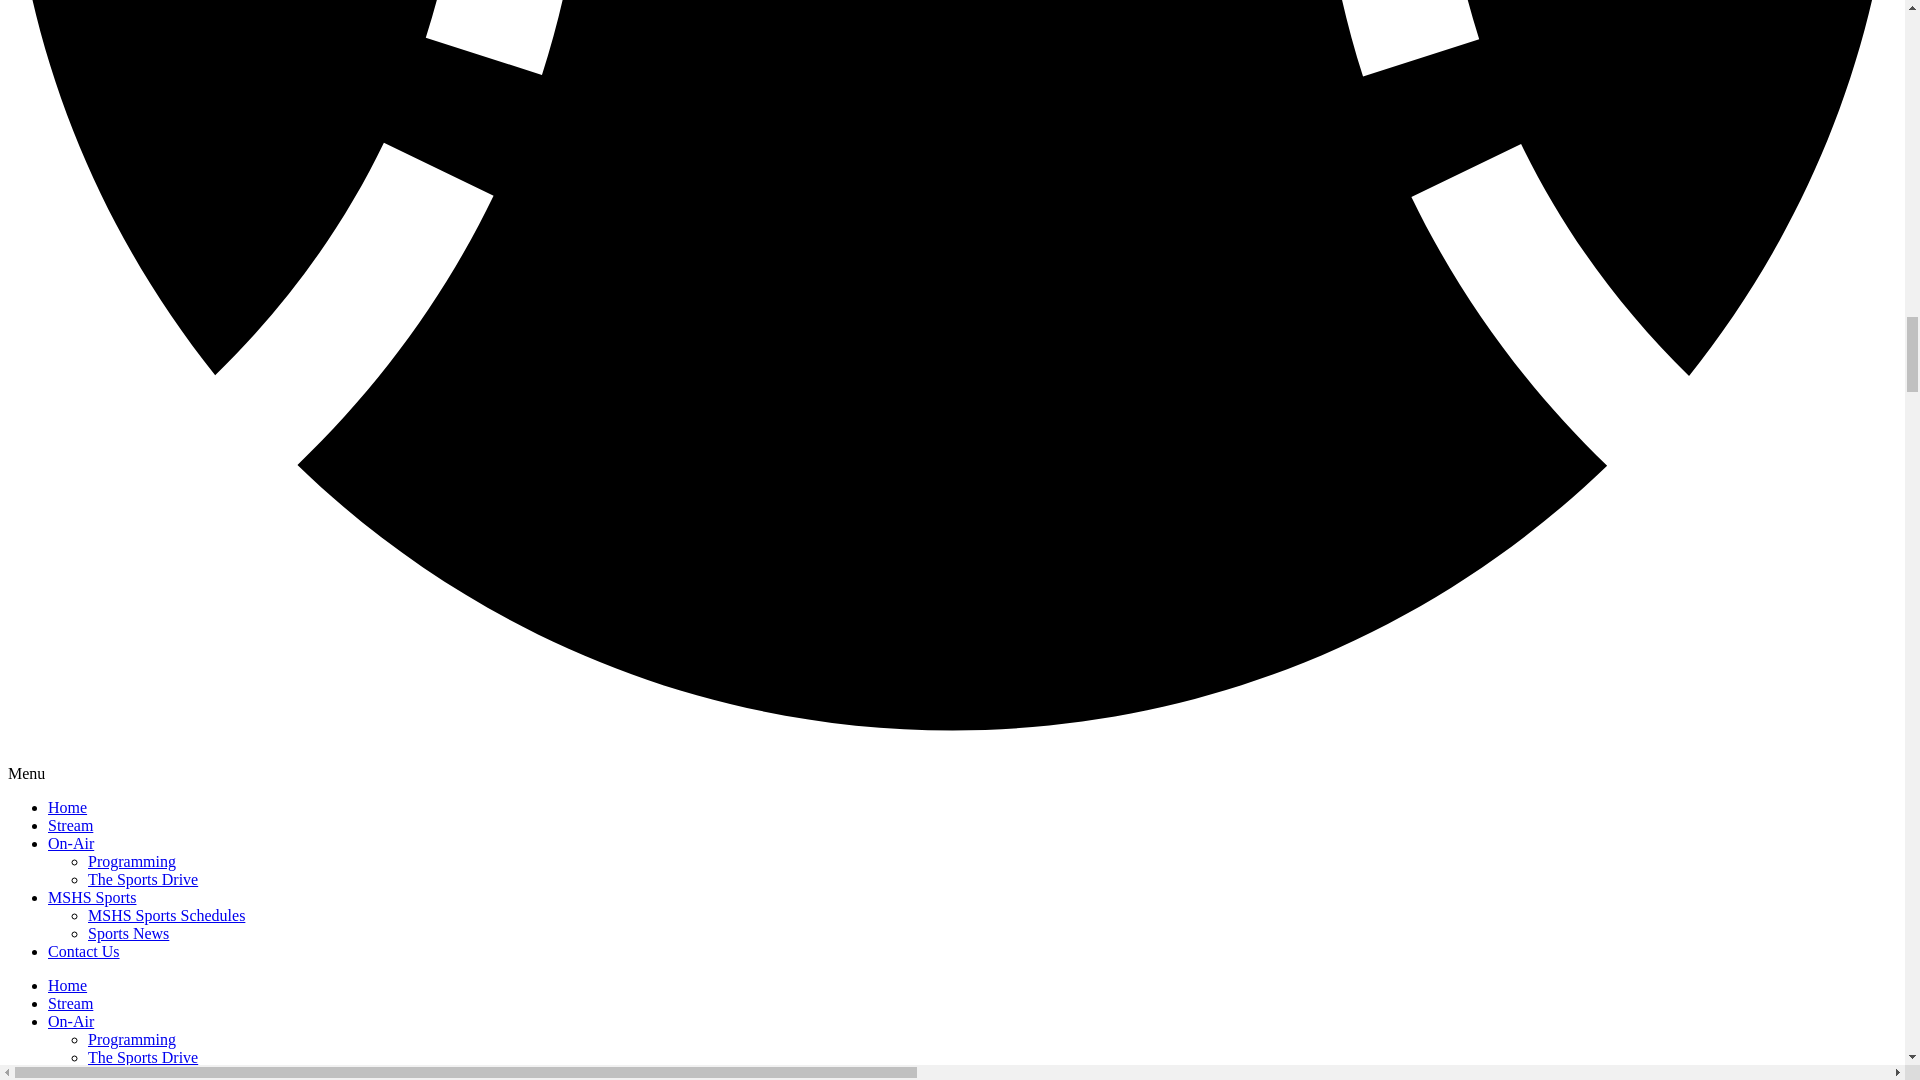 The image size is (1920, 1080). What do you see at coordinates (142, 1056) in the screenshot?
I see `The Sports Drive` at bounding box center [142, 1056].